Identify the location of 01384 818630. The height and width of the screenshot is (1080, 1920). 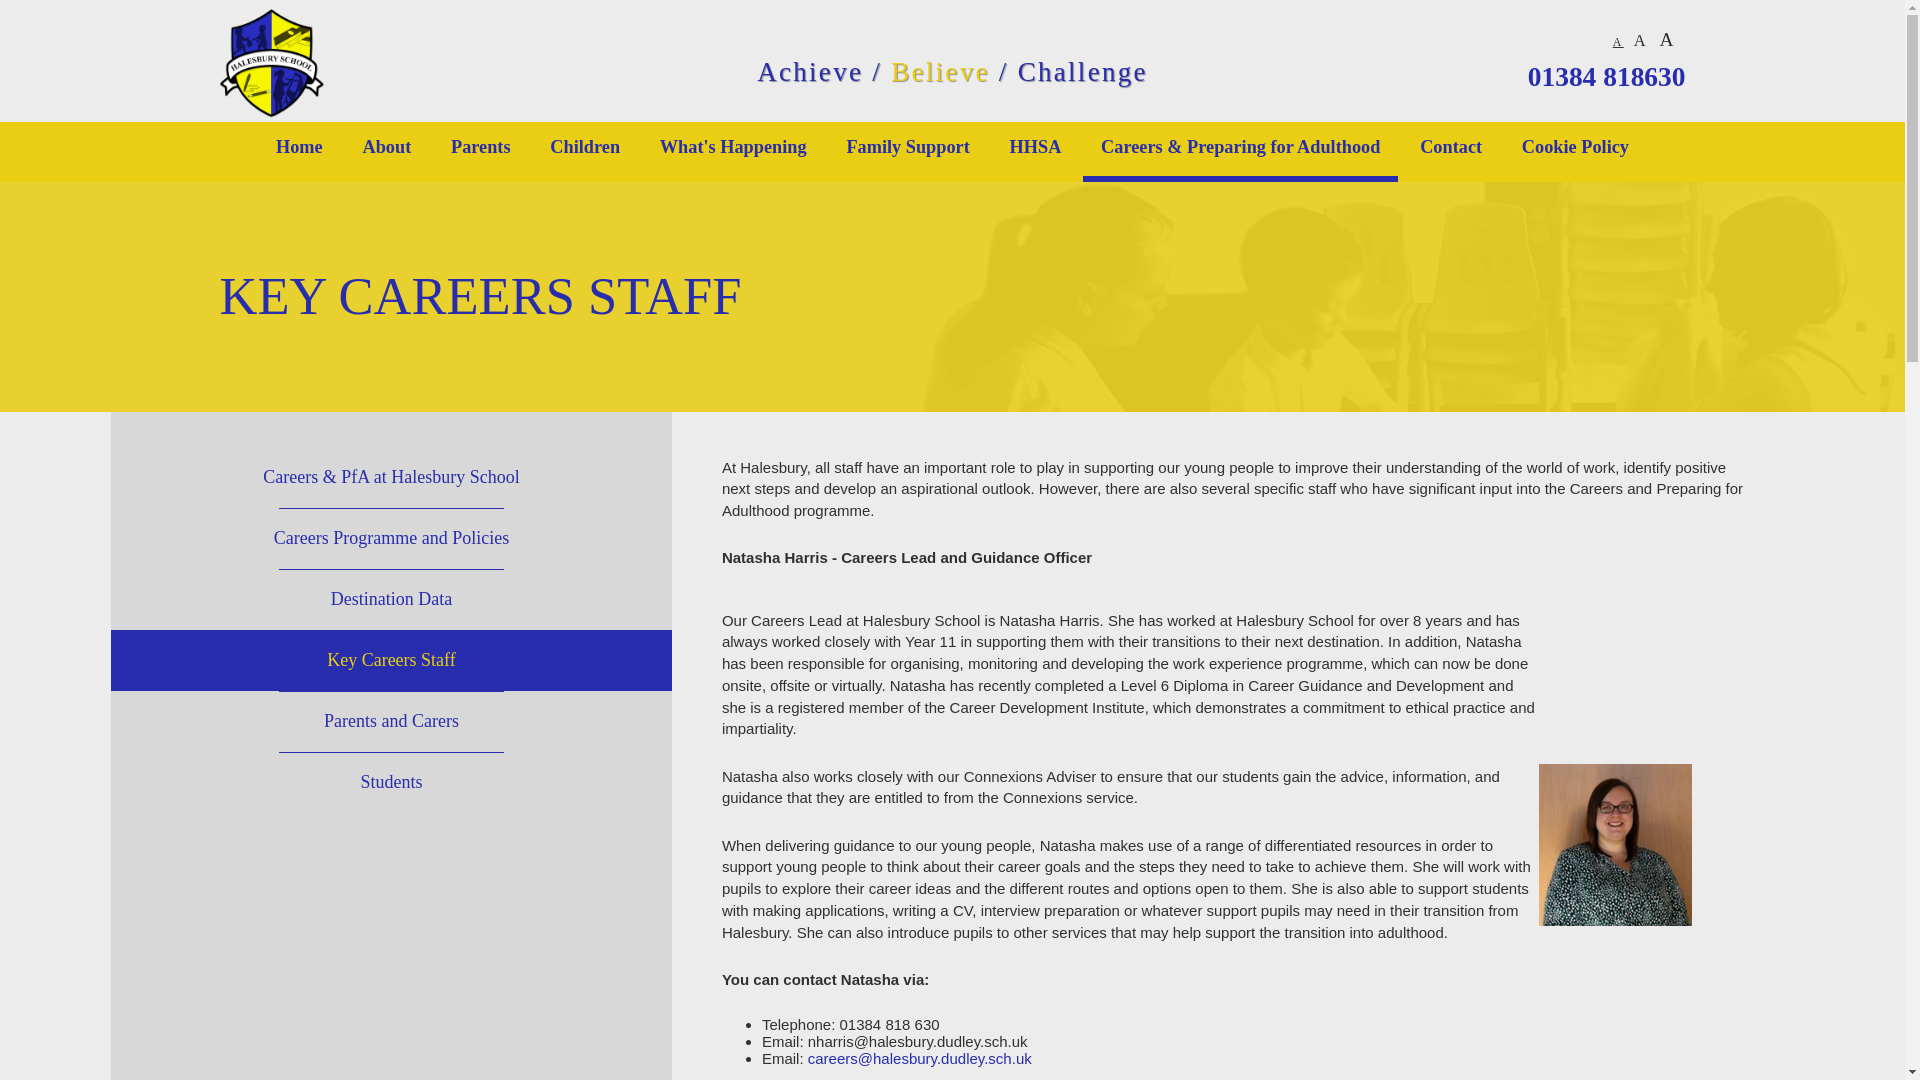
(1602, 76).